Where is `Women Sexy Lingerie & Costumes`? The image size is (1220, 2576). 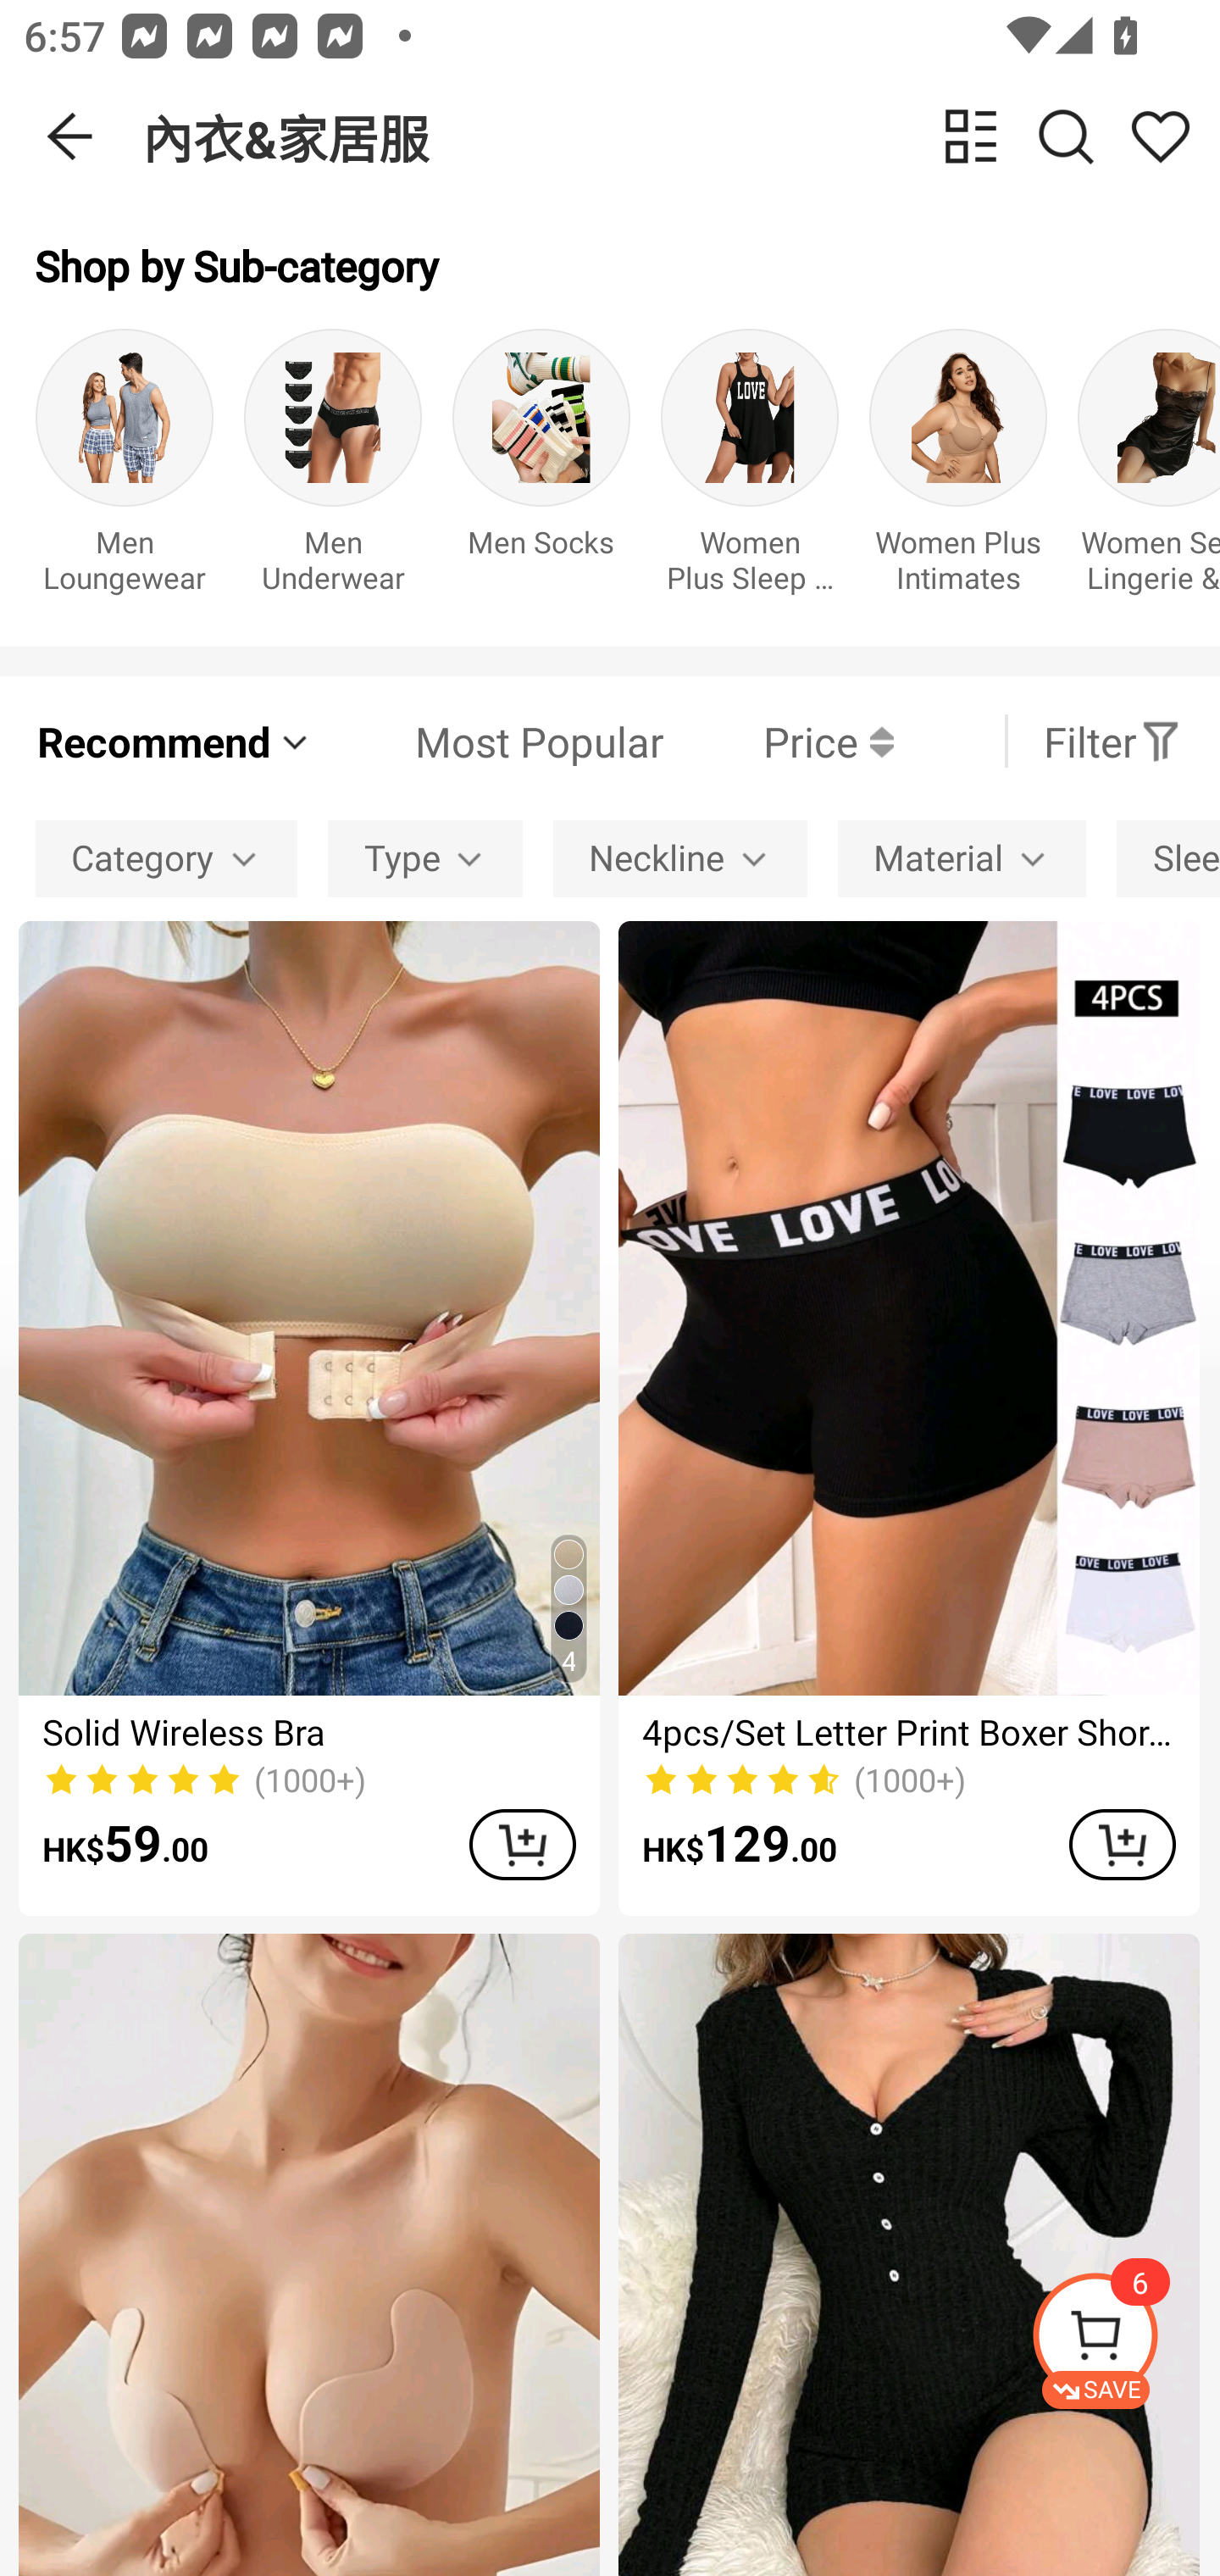 Women Sexy Lingerie & Costumes is located at coordinates (1149, 469).